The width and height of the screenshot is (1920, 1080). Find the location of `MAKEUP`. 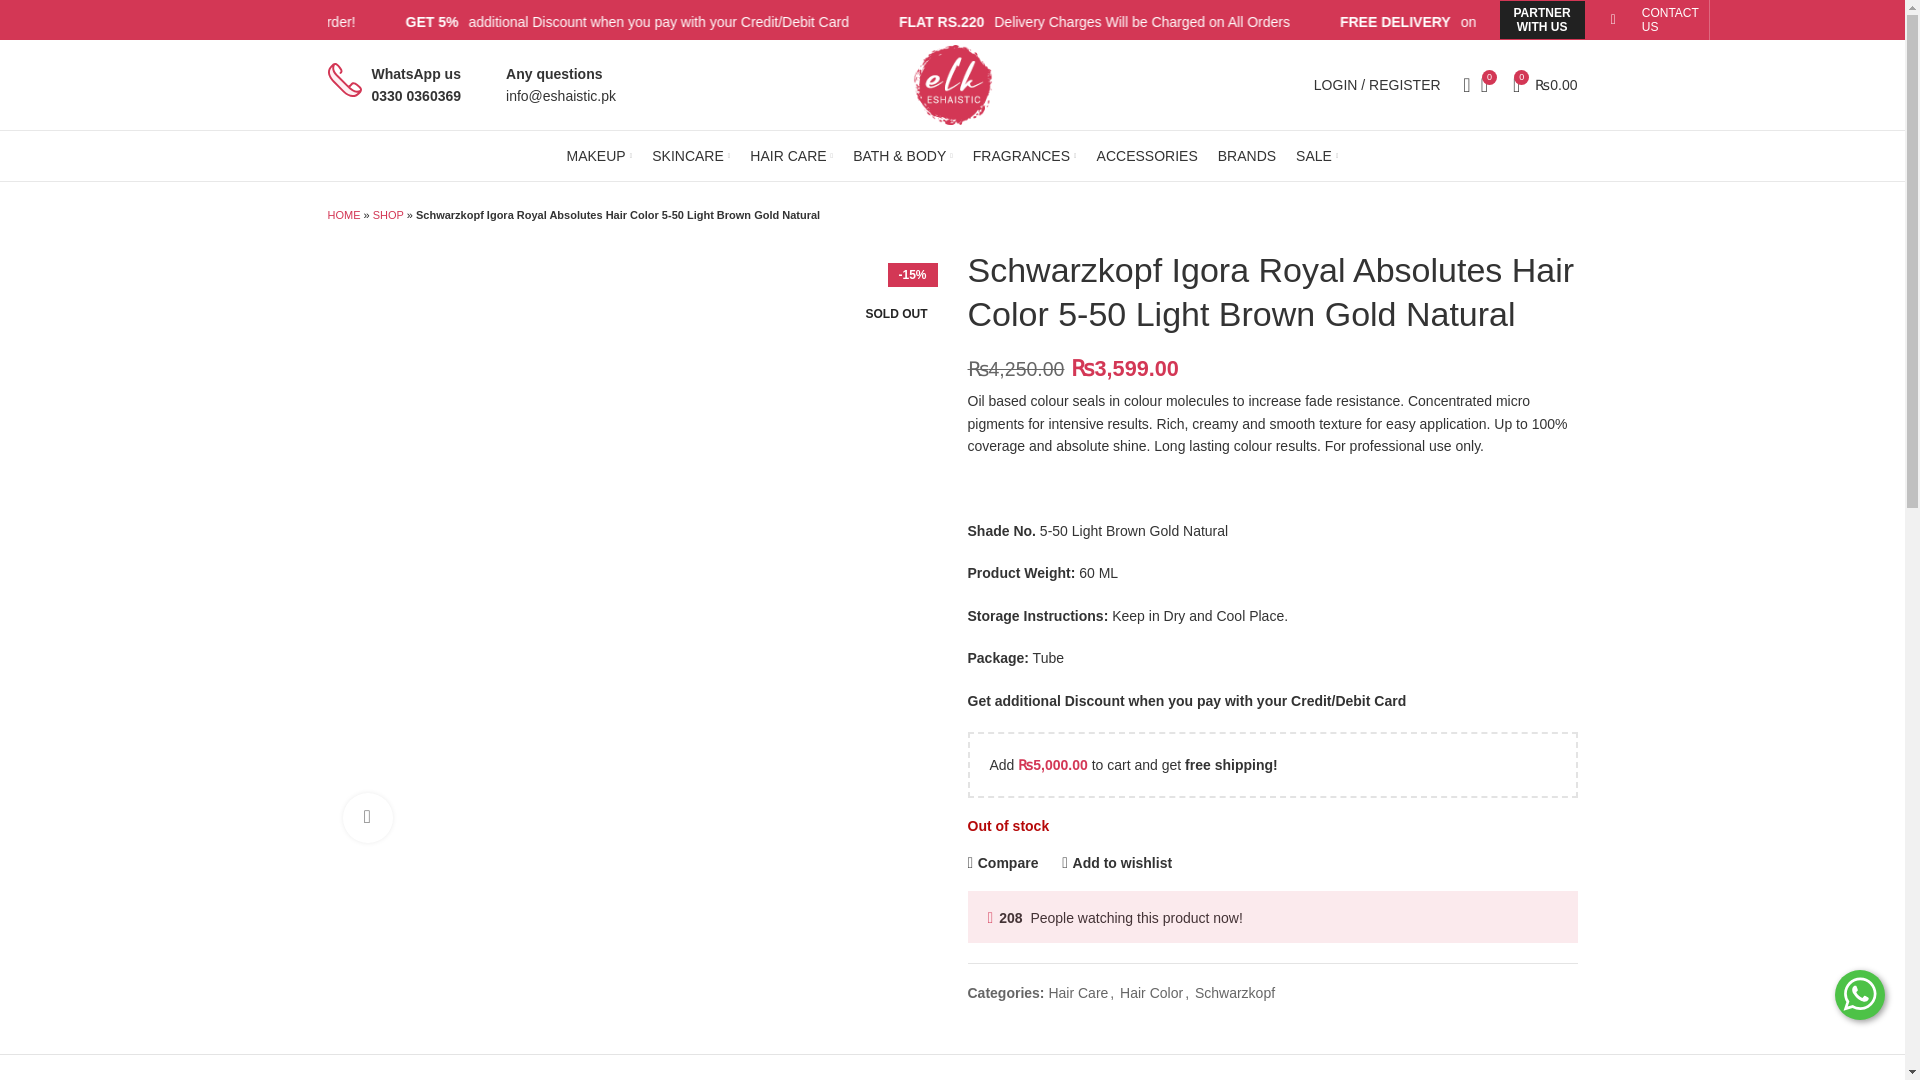

MAKEUP is located at coordinates (600, 156).